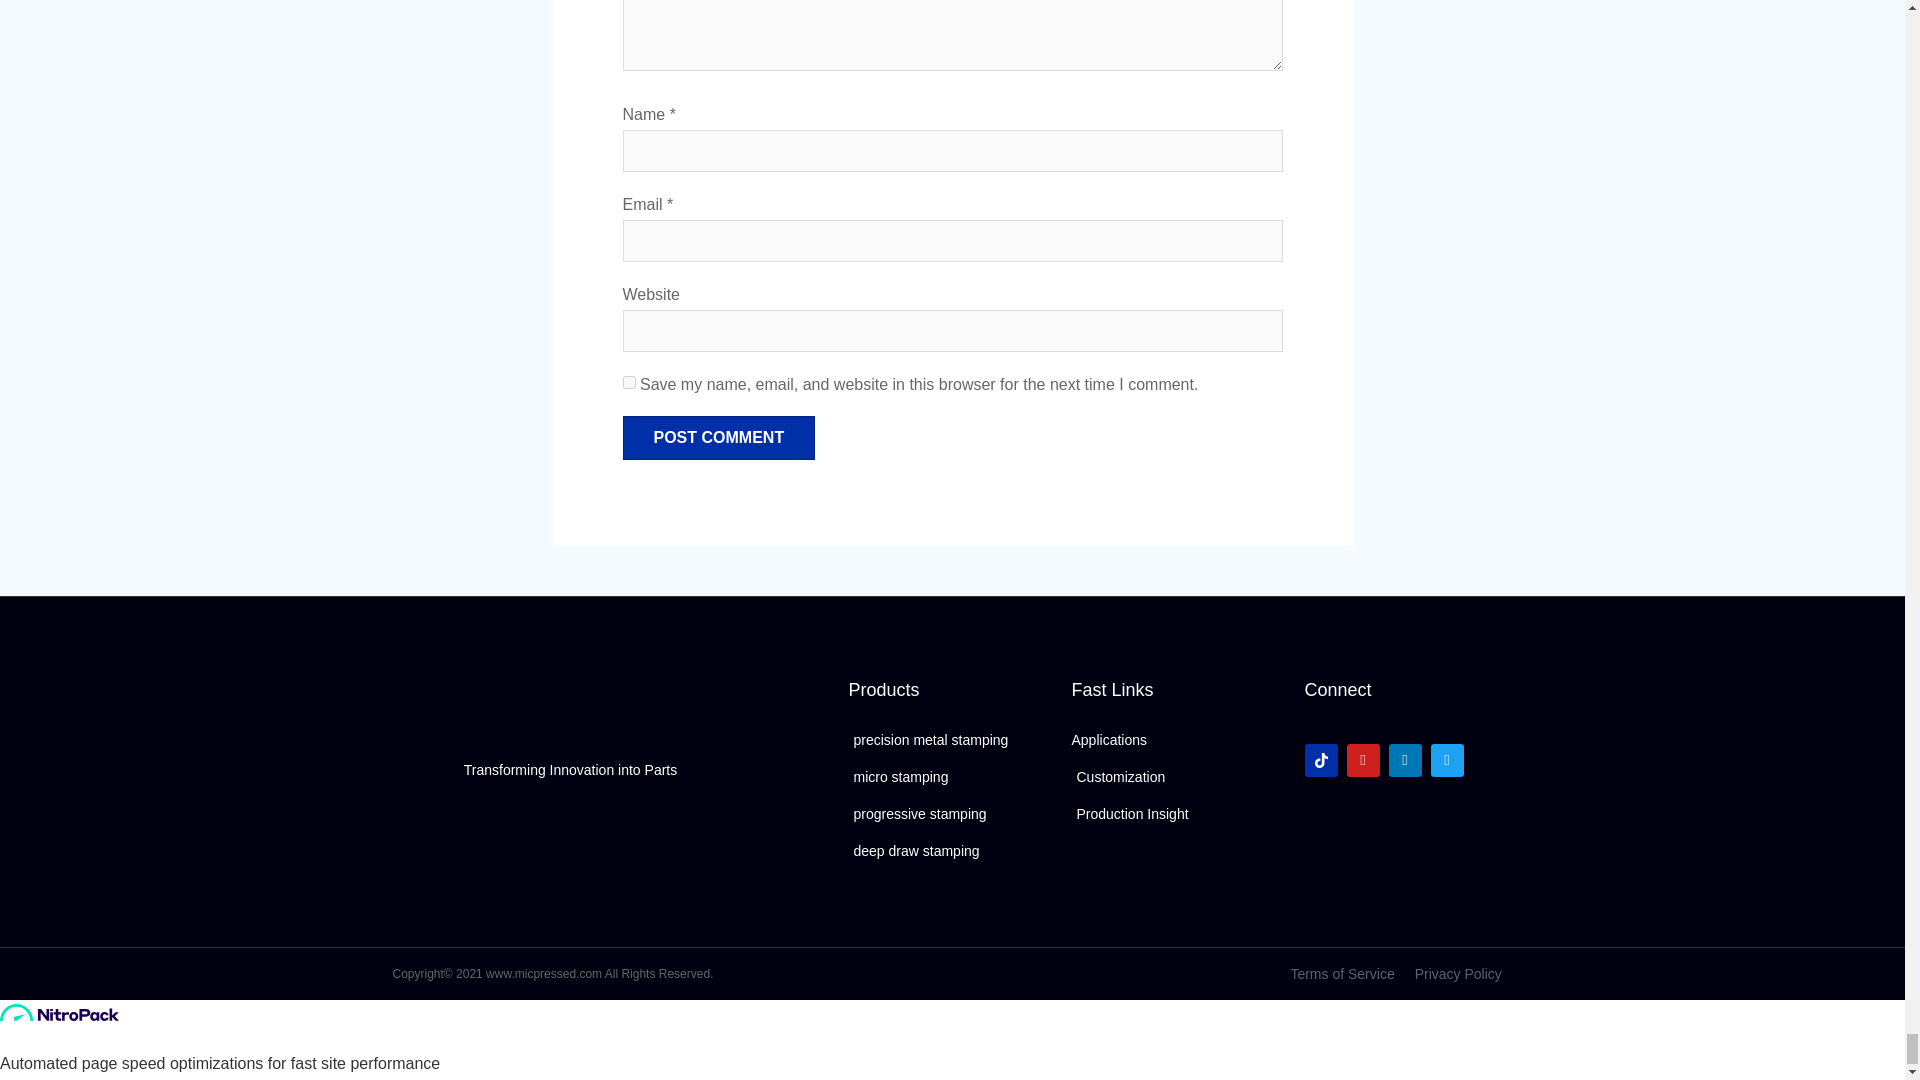 This screenshot has width=1920, height=1080. What do you see at coordinates (628, 382) in the screenshot?
I see `yes` at bounding box center [628, 382].